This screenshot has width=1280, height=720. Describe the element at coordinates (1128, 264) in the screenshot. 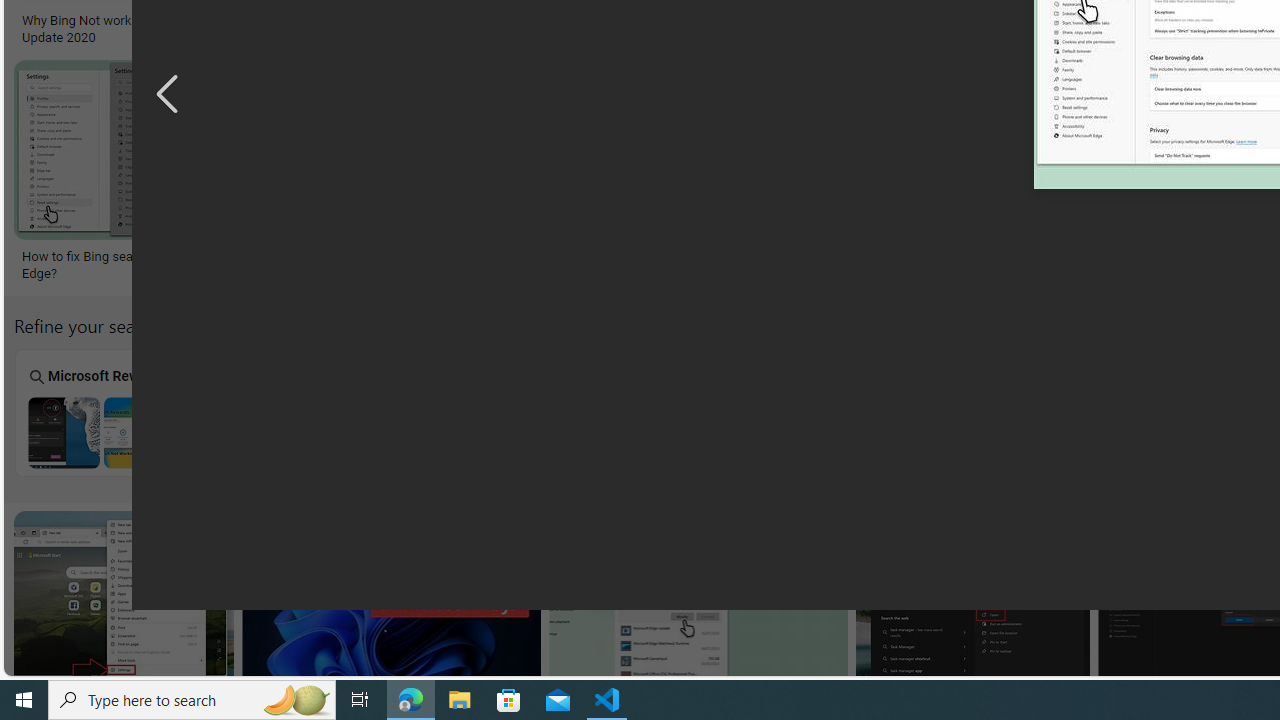

I see `How to fix Bing search not working in Microsoft Edge?` at that location.